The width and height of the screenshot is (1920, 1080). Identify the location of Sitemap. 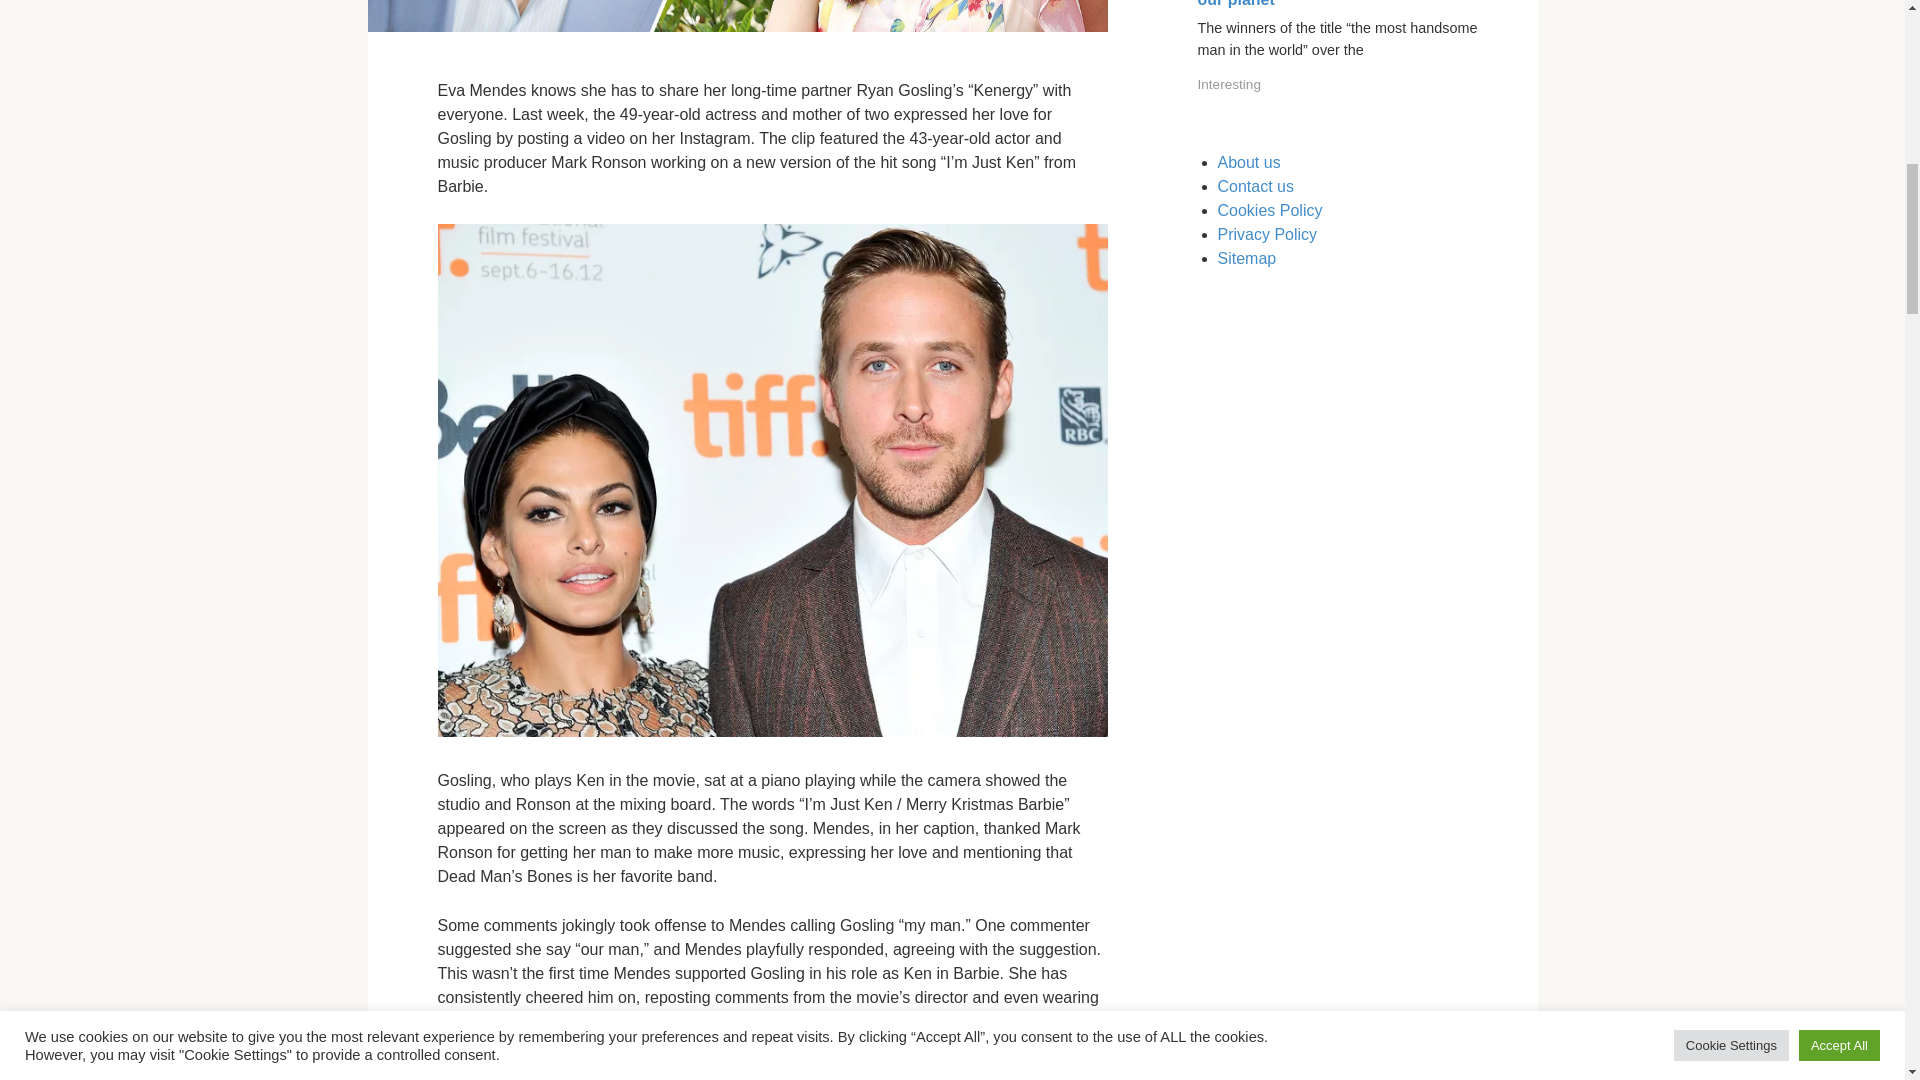
(1246, 258).